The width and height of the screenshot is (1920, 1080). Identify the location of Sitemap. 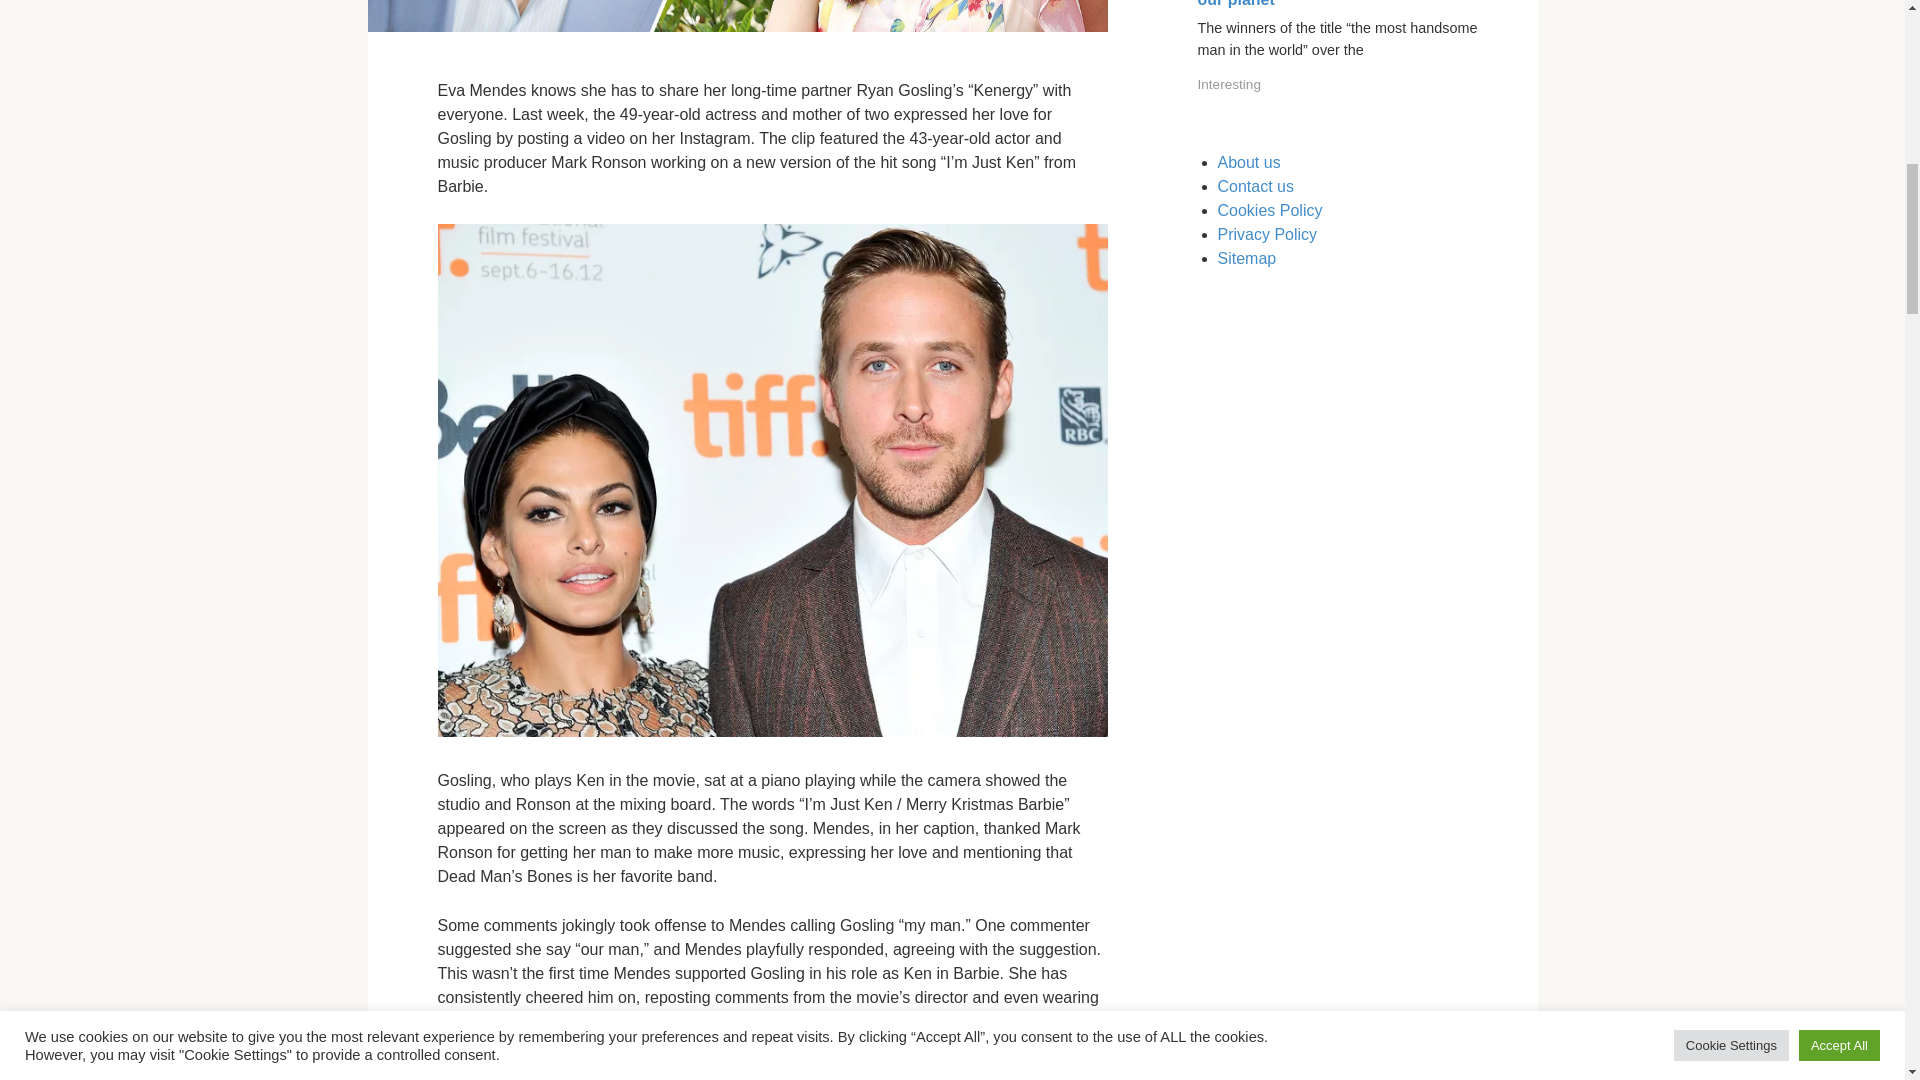
(1246, 258).